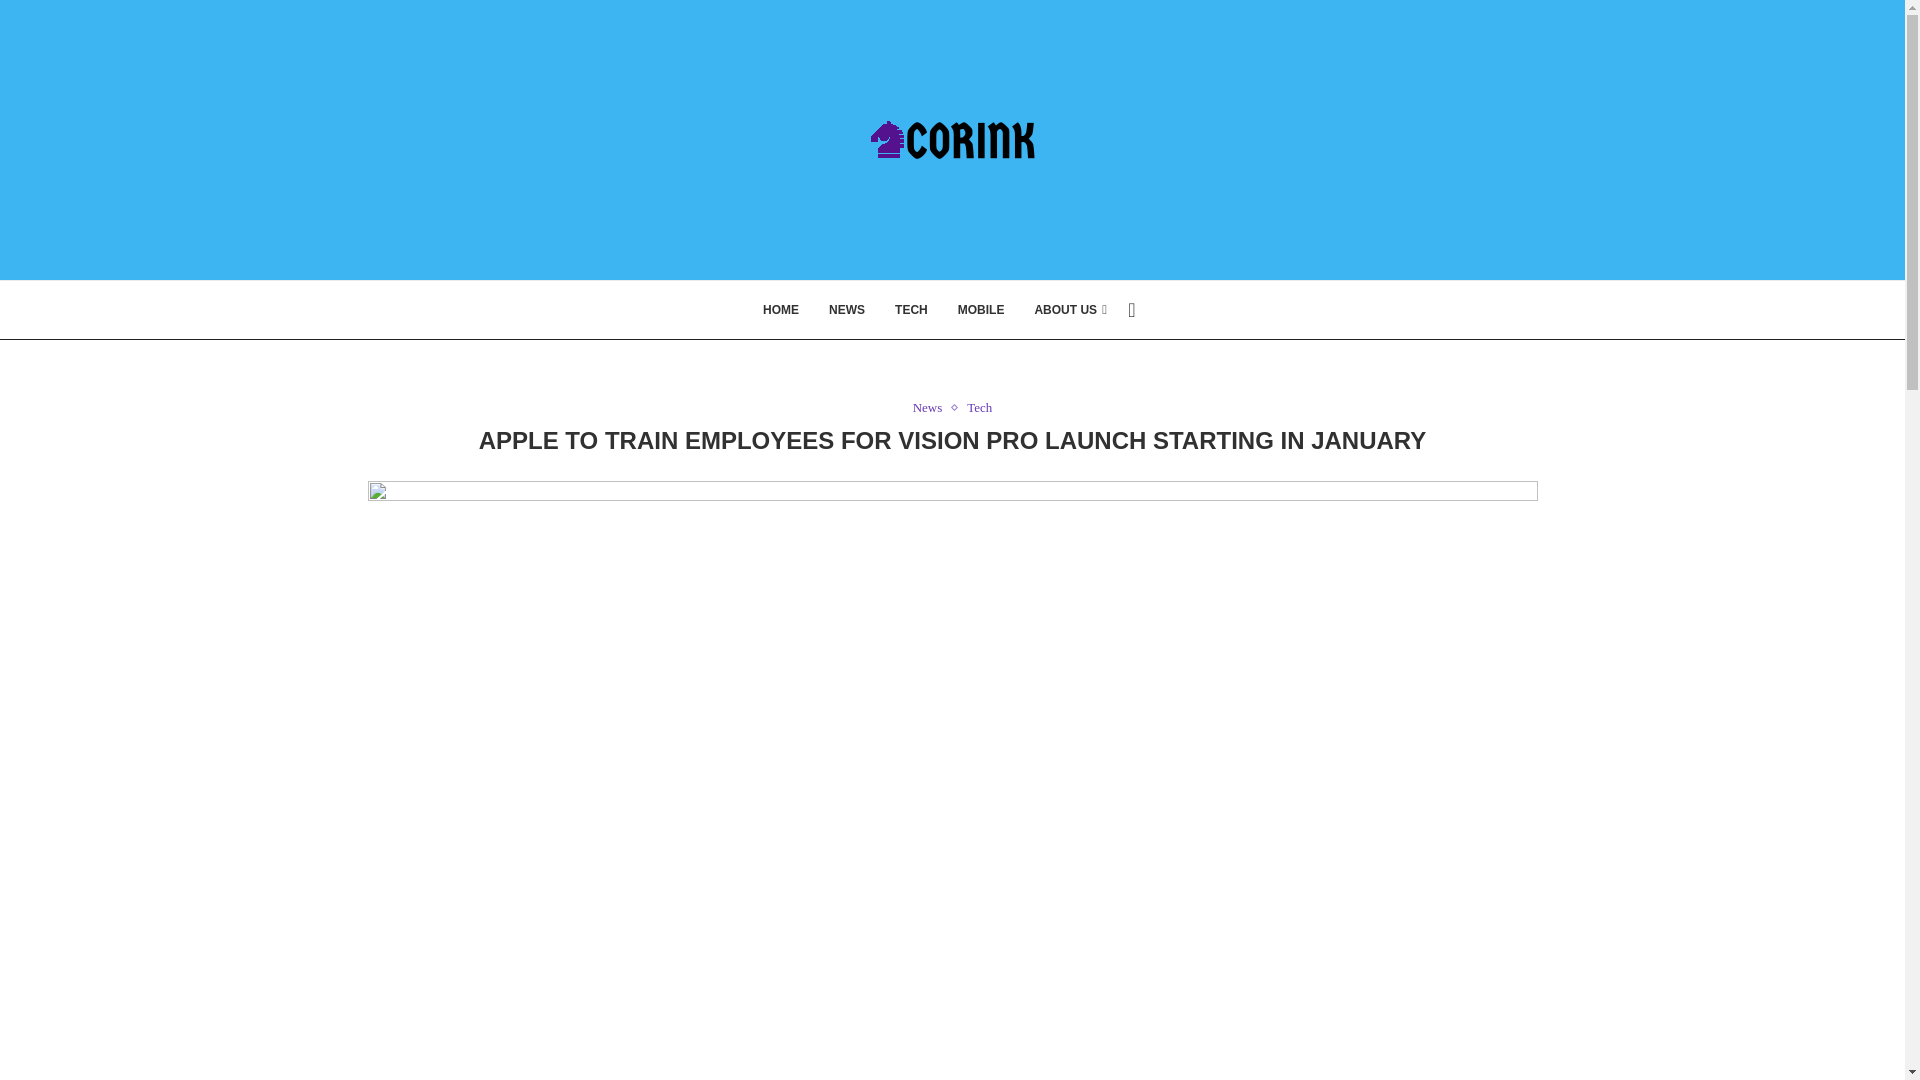  What do you see at coordinates (1070, 310) in the screenshot?
I see `ABOUT US` at bounding box center [1070, 310].